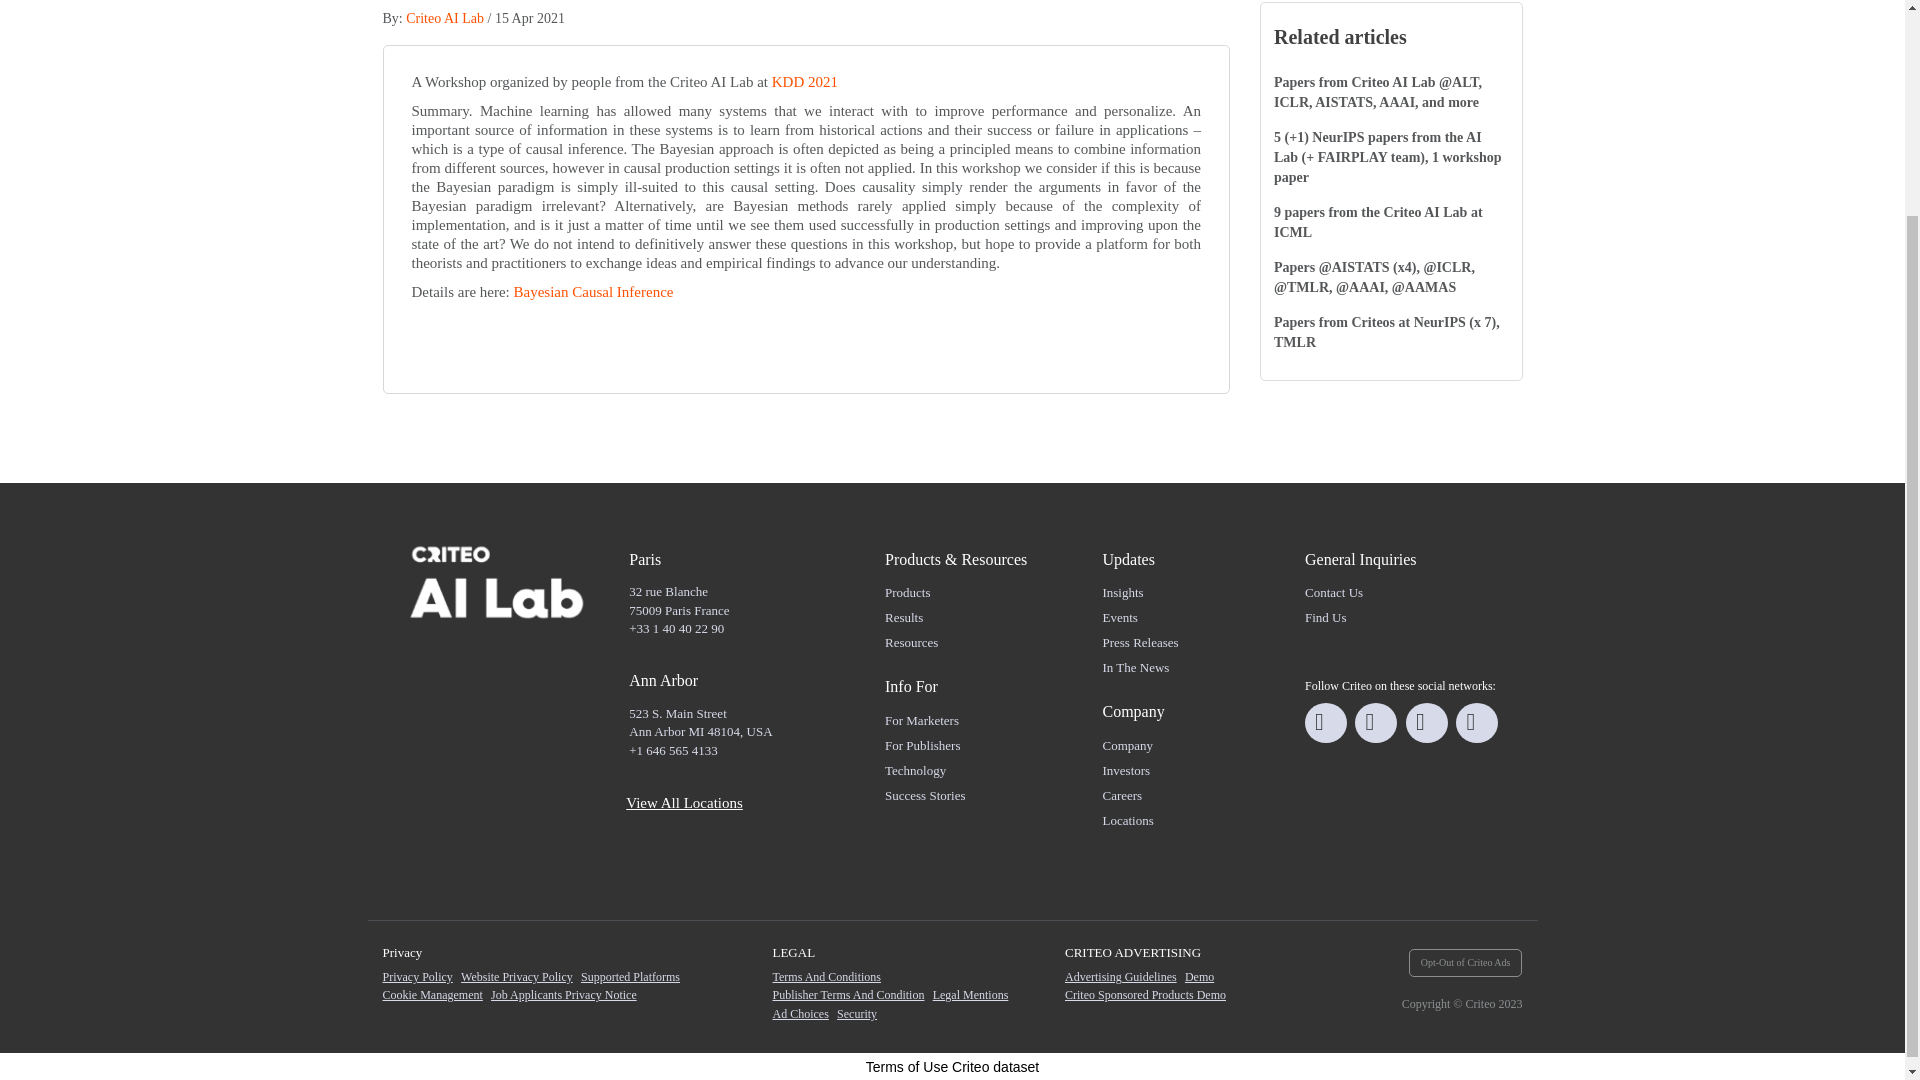 Image resolution: width=1920 pixels, height=1080 pixels. I want to click on 9 papers from the Criteo AI Lab at ICML, so click(1378, 222).